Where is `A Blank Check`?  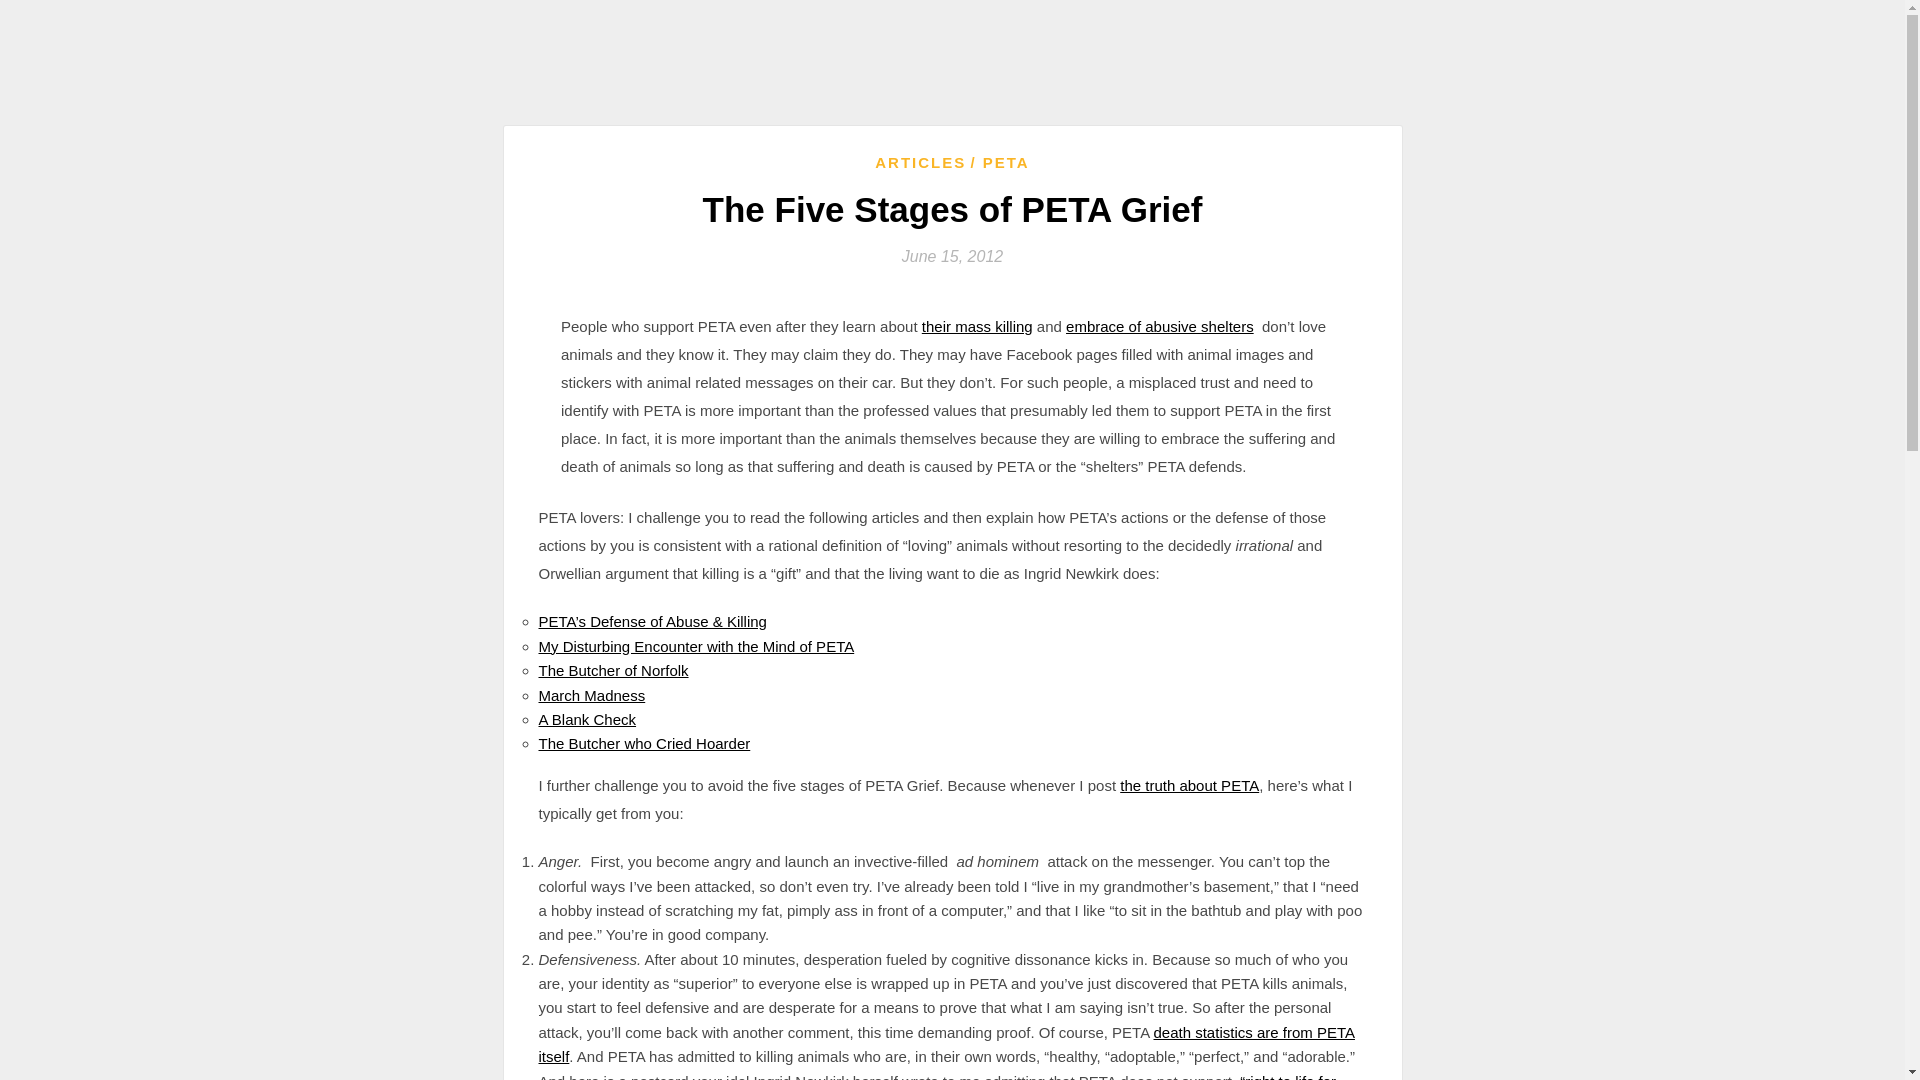 A Blank Check is located at coordinates (586, 718).